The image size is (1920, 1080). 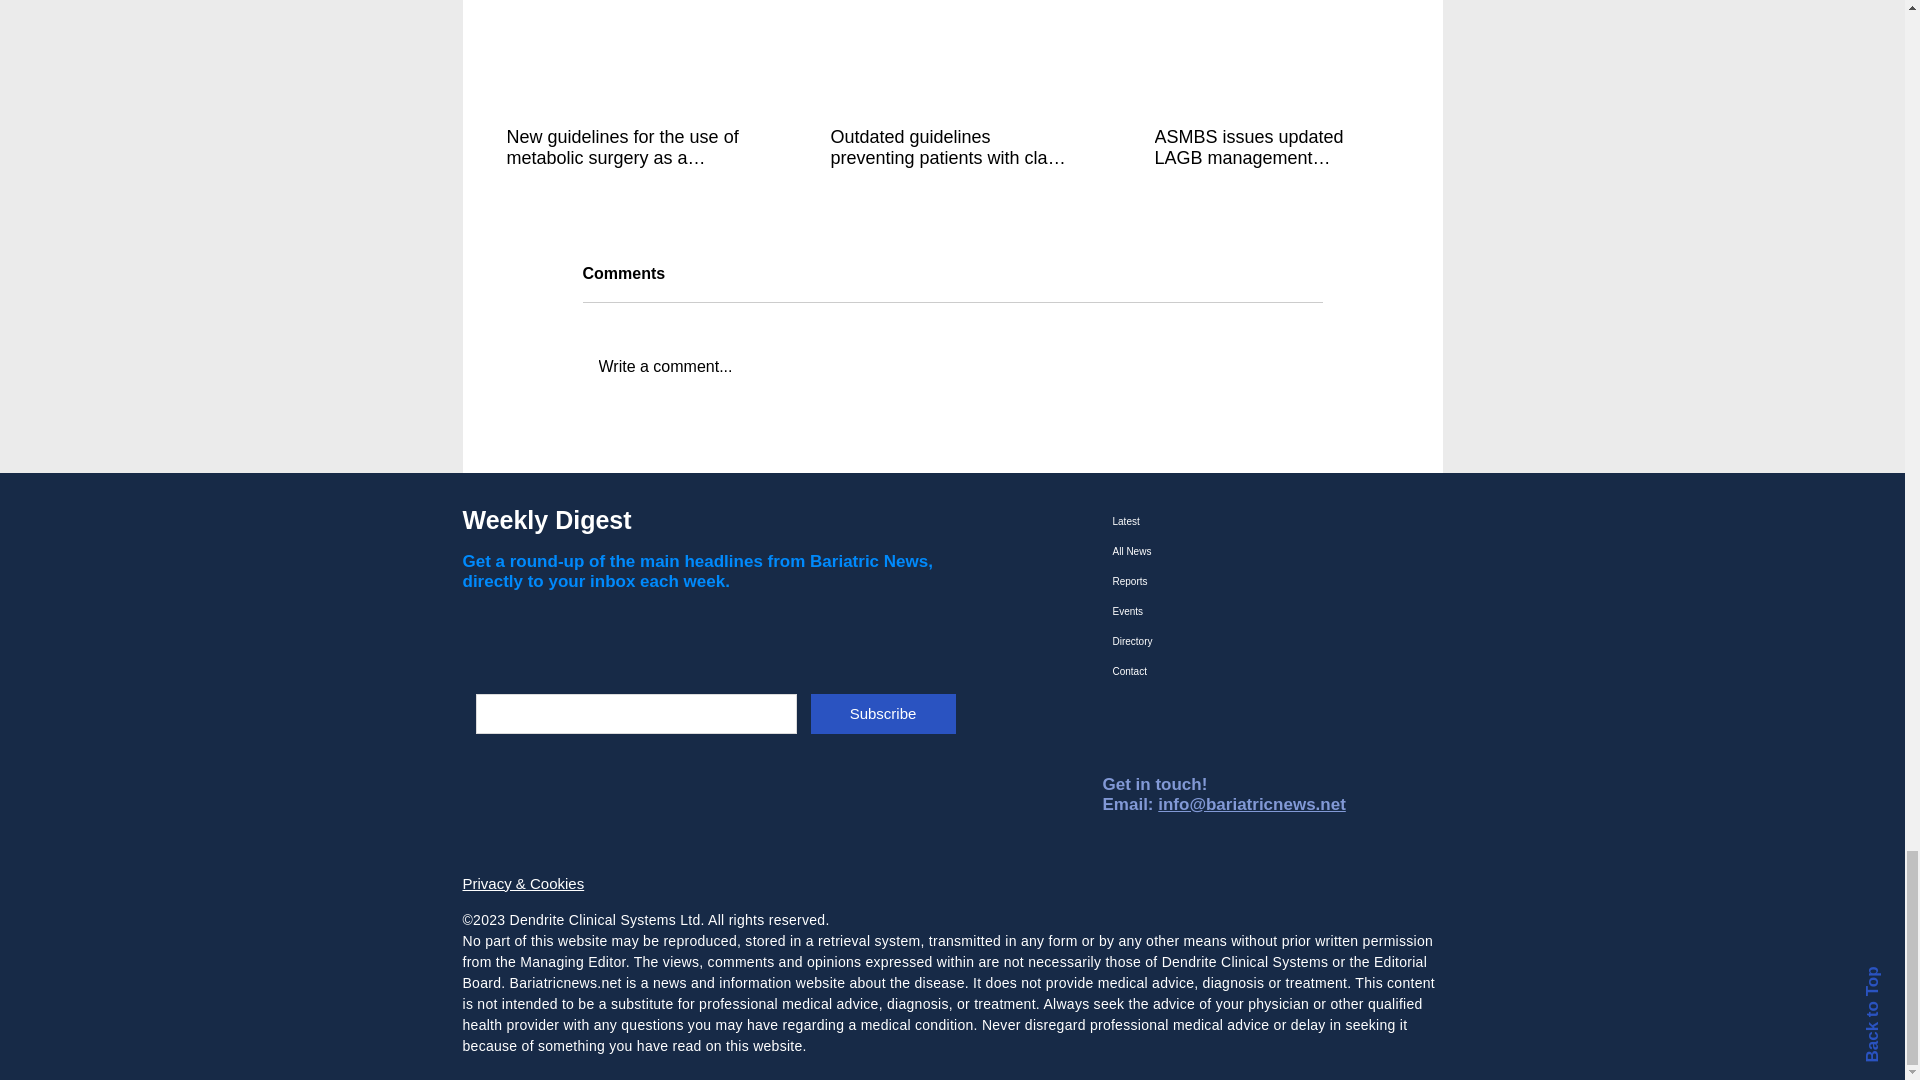 I want to click on ASMBS issues updated LAGB management consensus statement, so click(x=1274, y=148).